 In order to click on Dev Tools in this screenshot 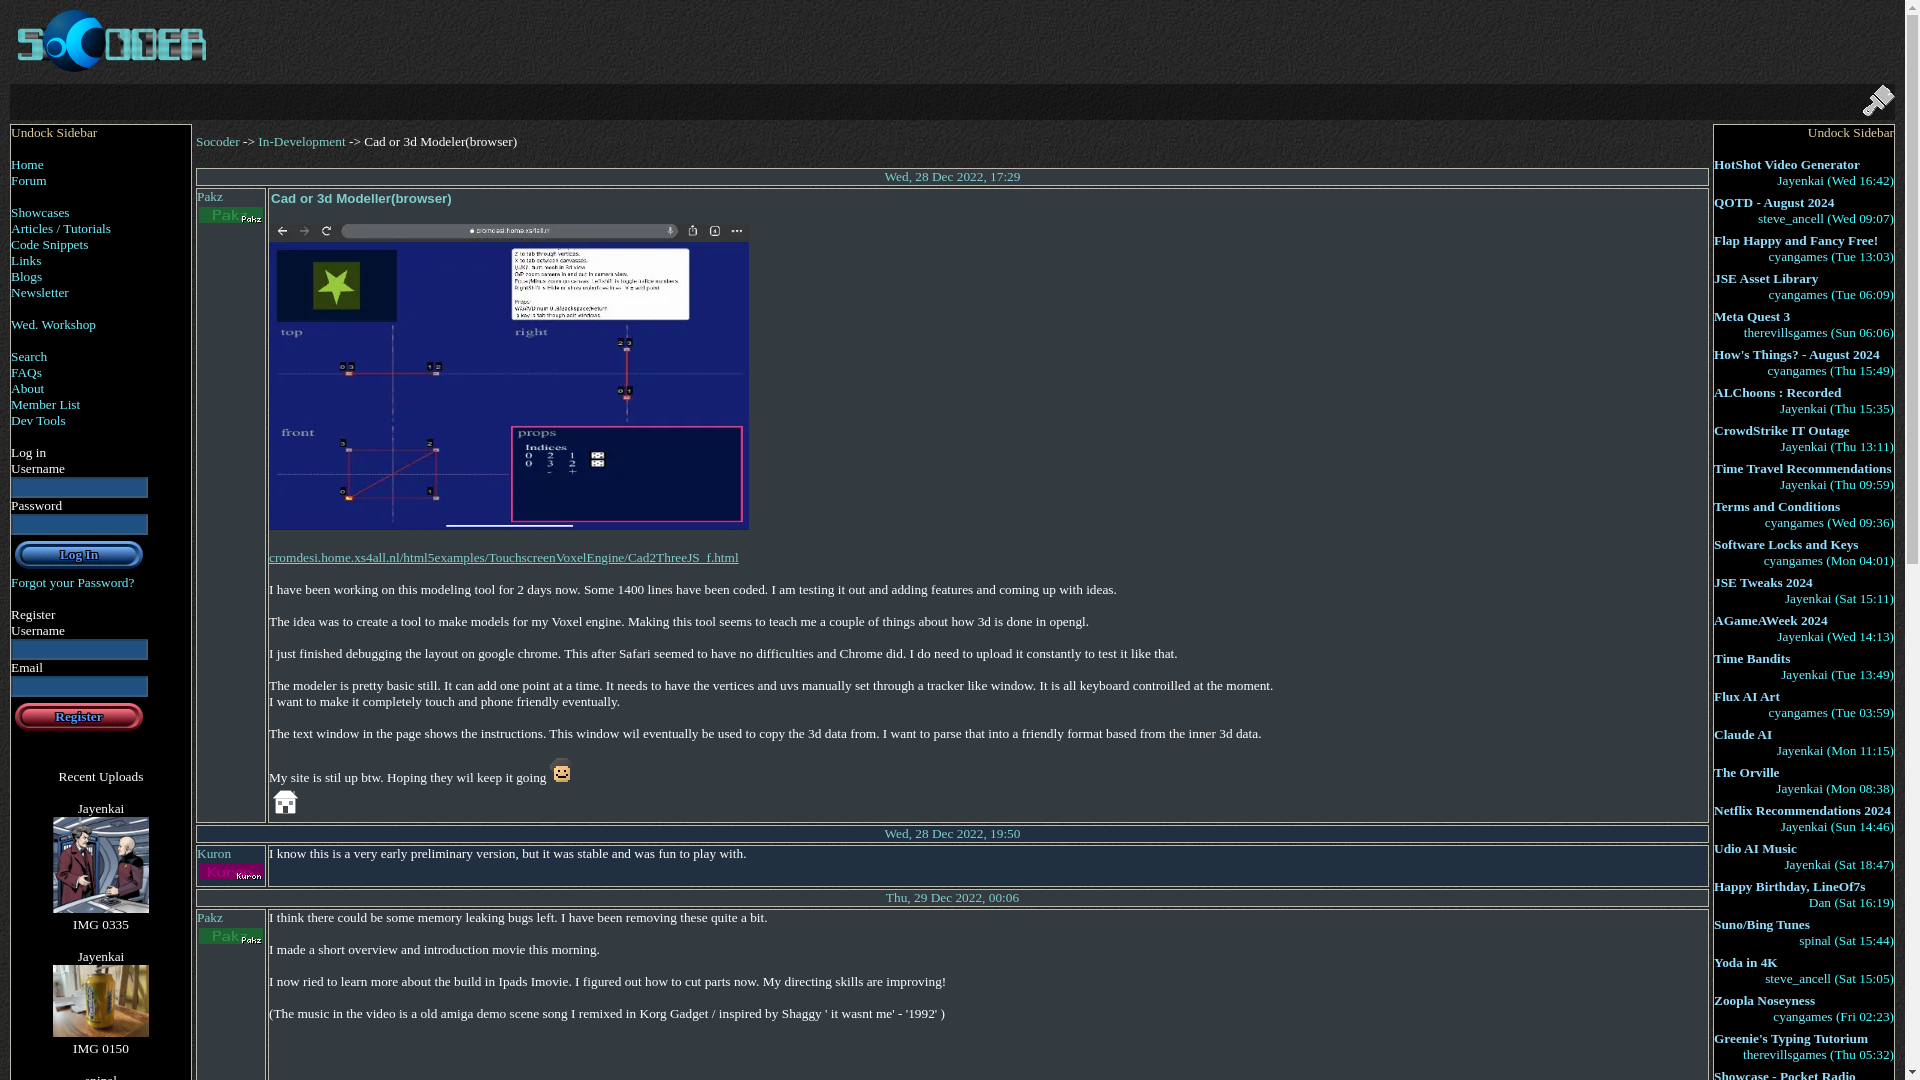, I will do `click(38, 420)`.